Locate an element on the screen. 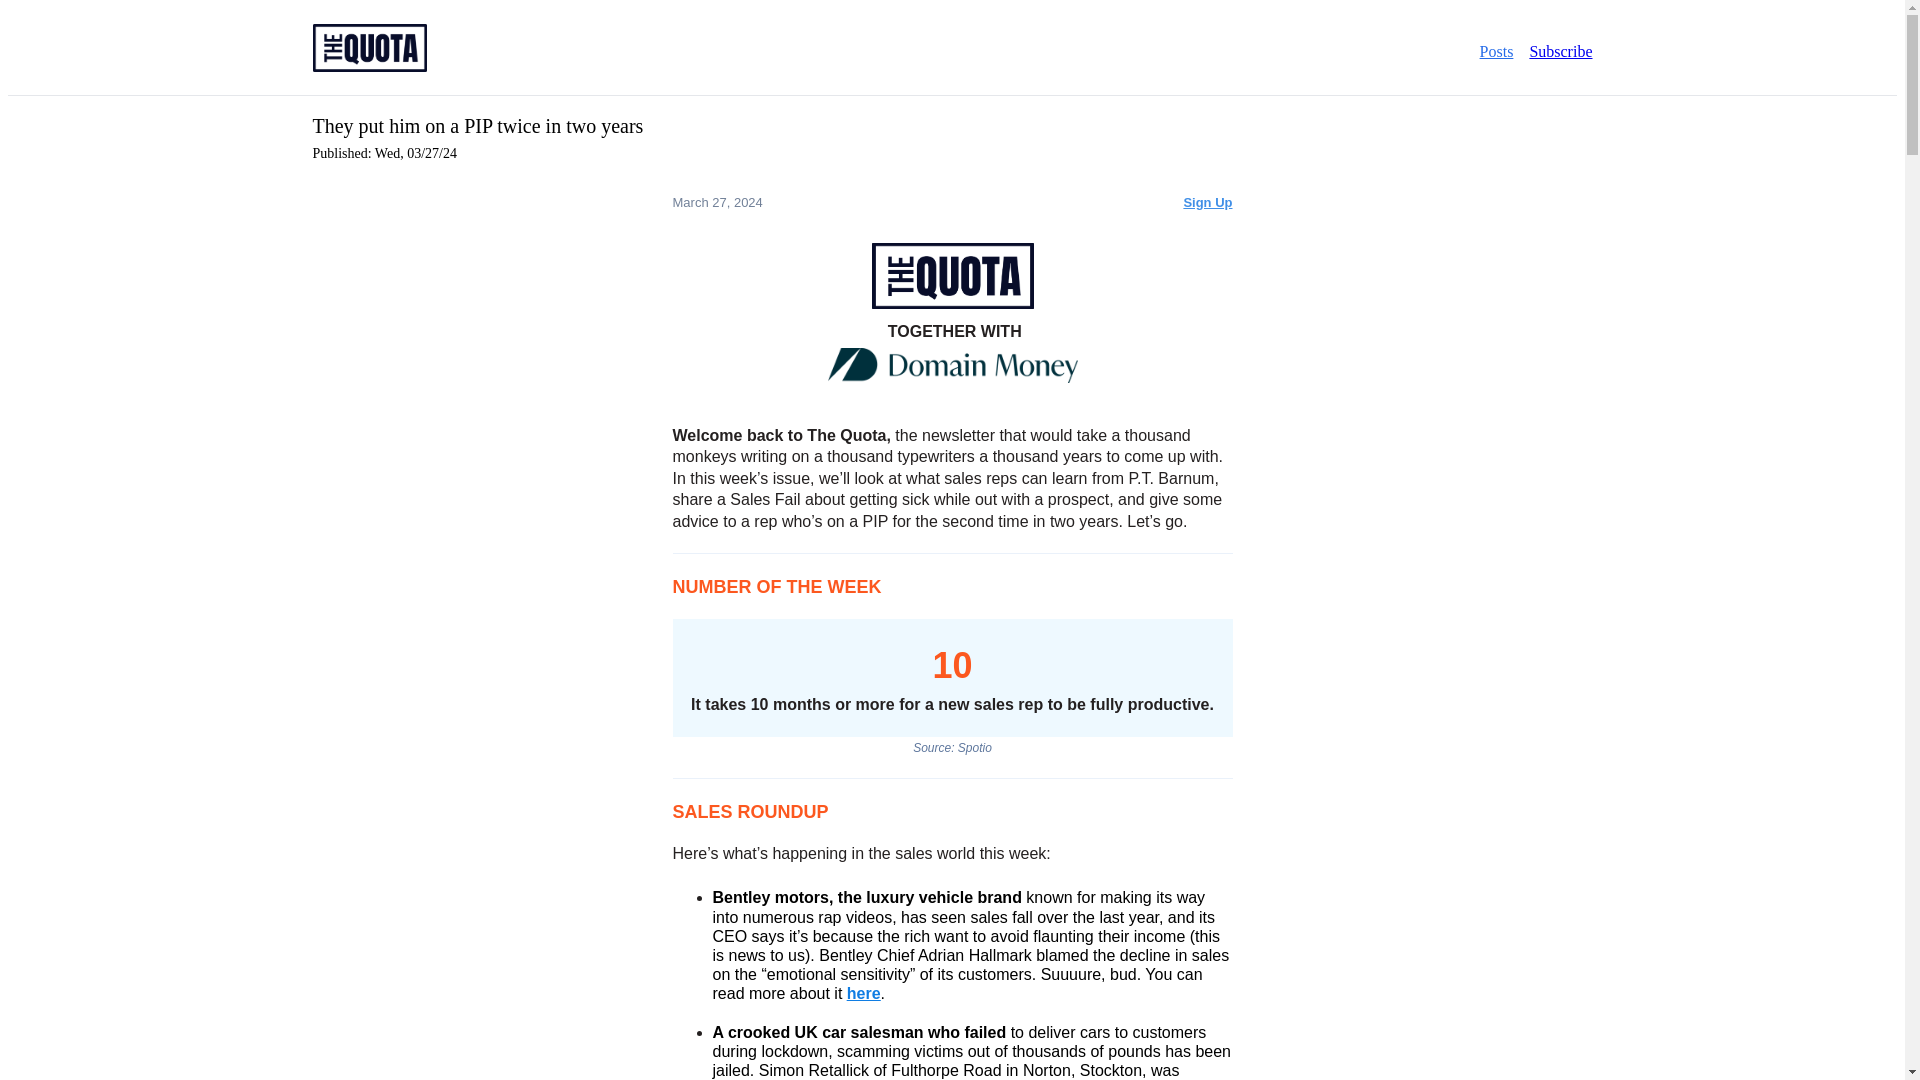  The Quota is located at coordinates (368, 64).